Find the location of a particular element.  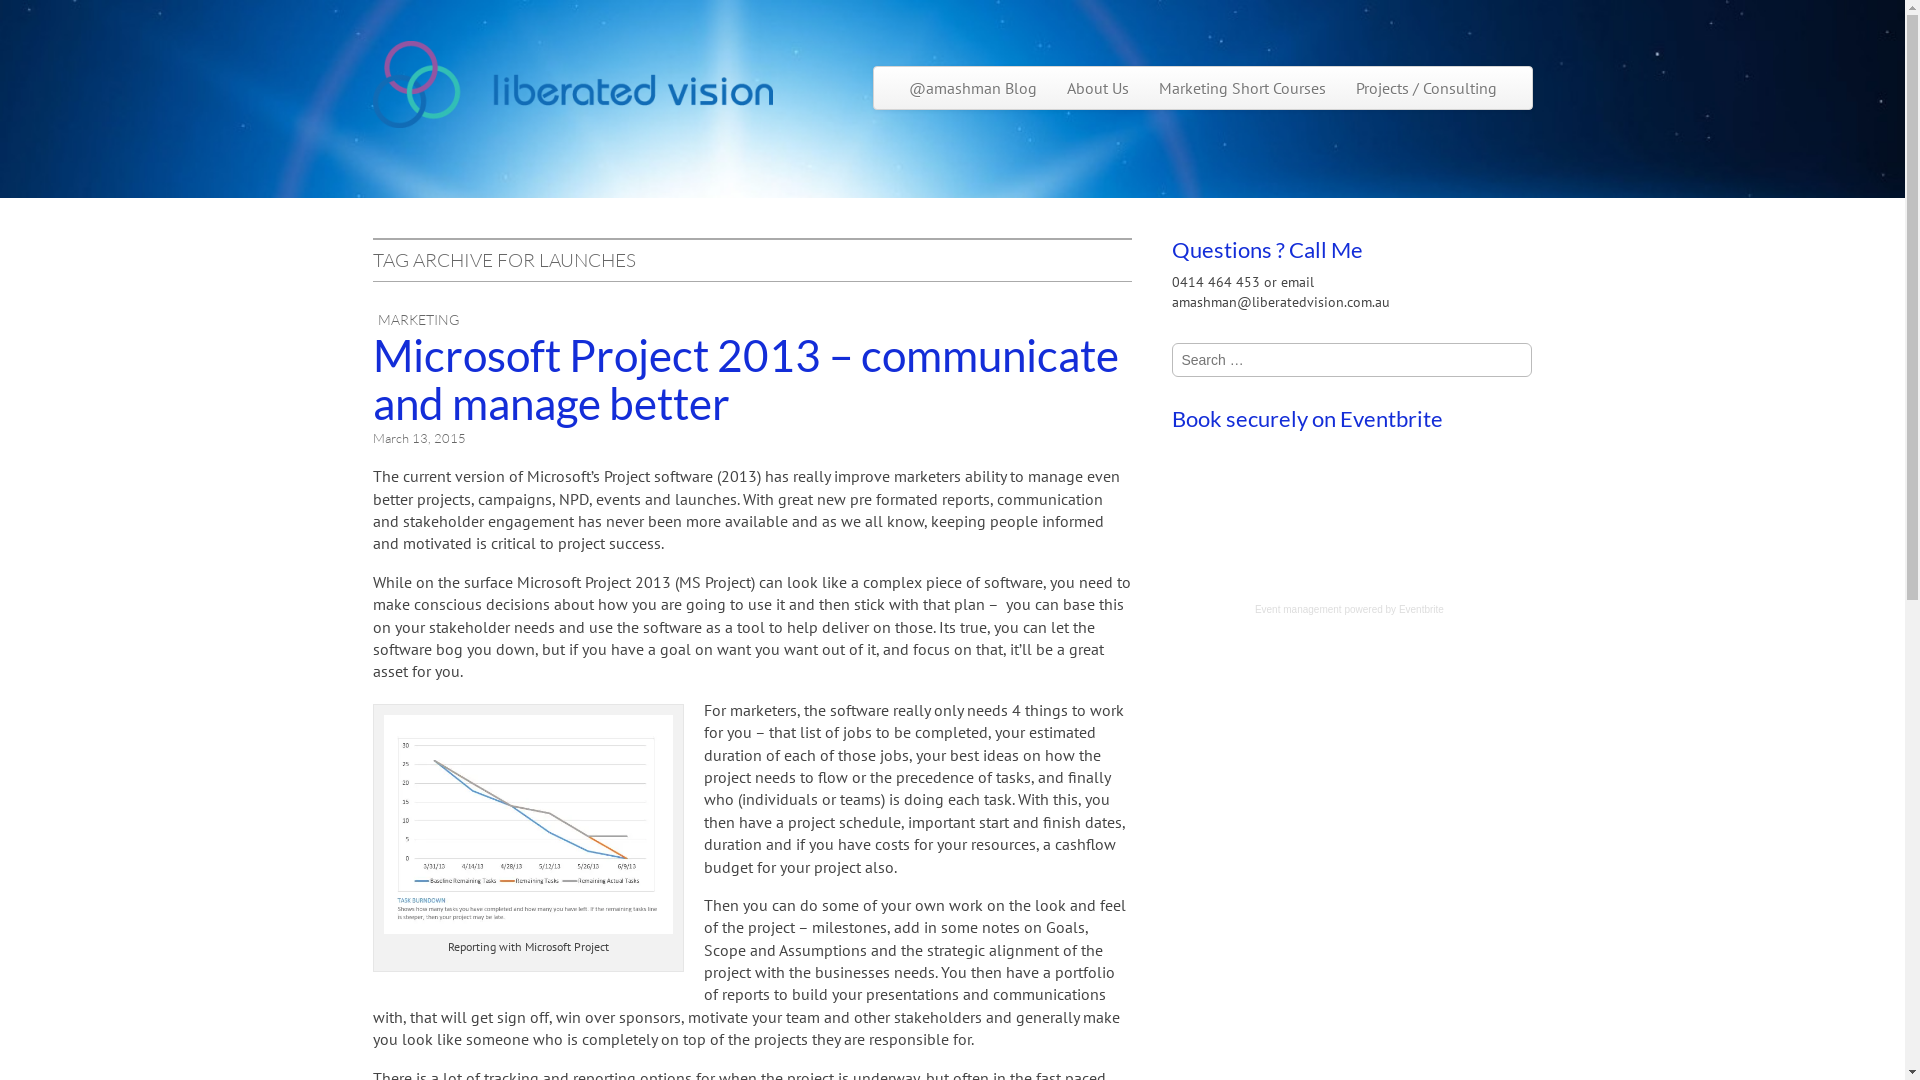

MARKETING is located at coordinates (418, 320).